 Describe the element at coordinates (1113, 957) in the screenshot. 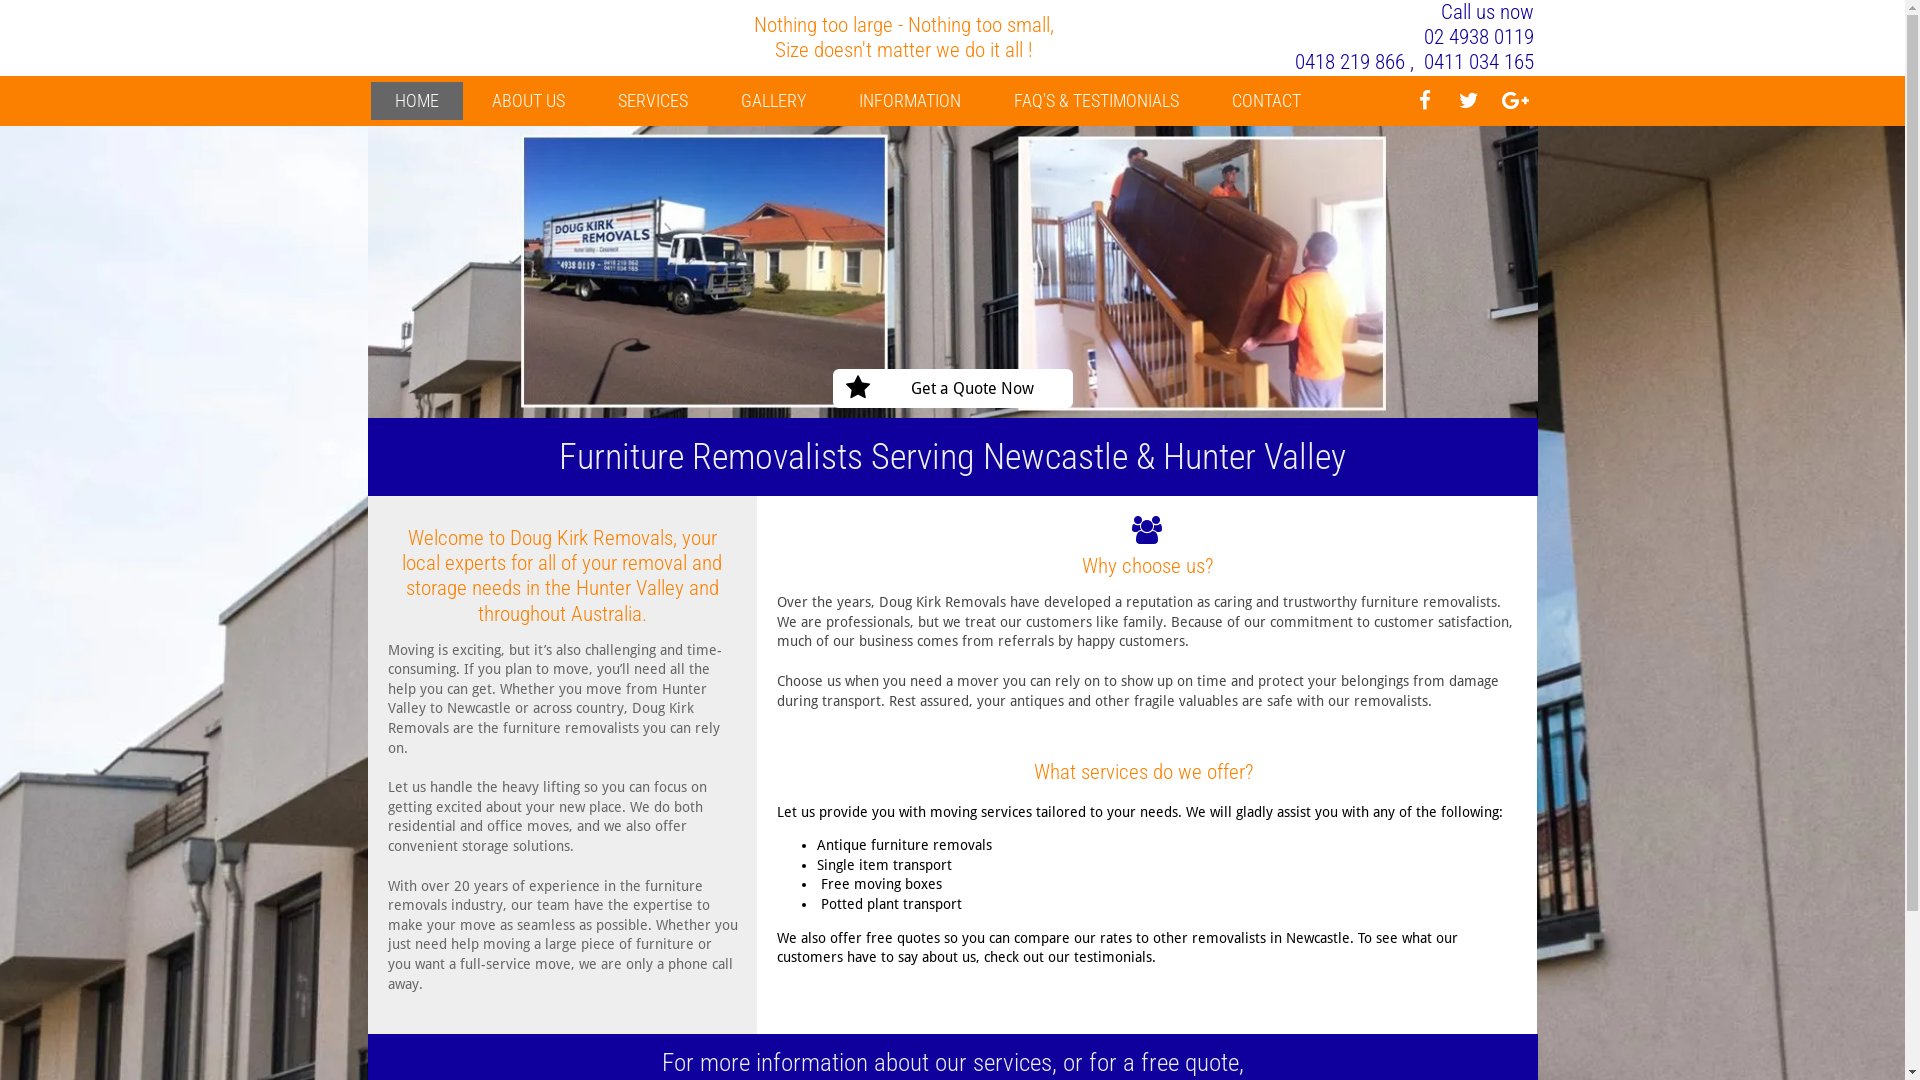

I see `testimonials` at that location.